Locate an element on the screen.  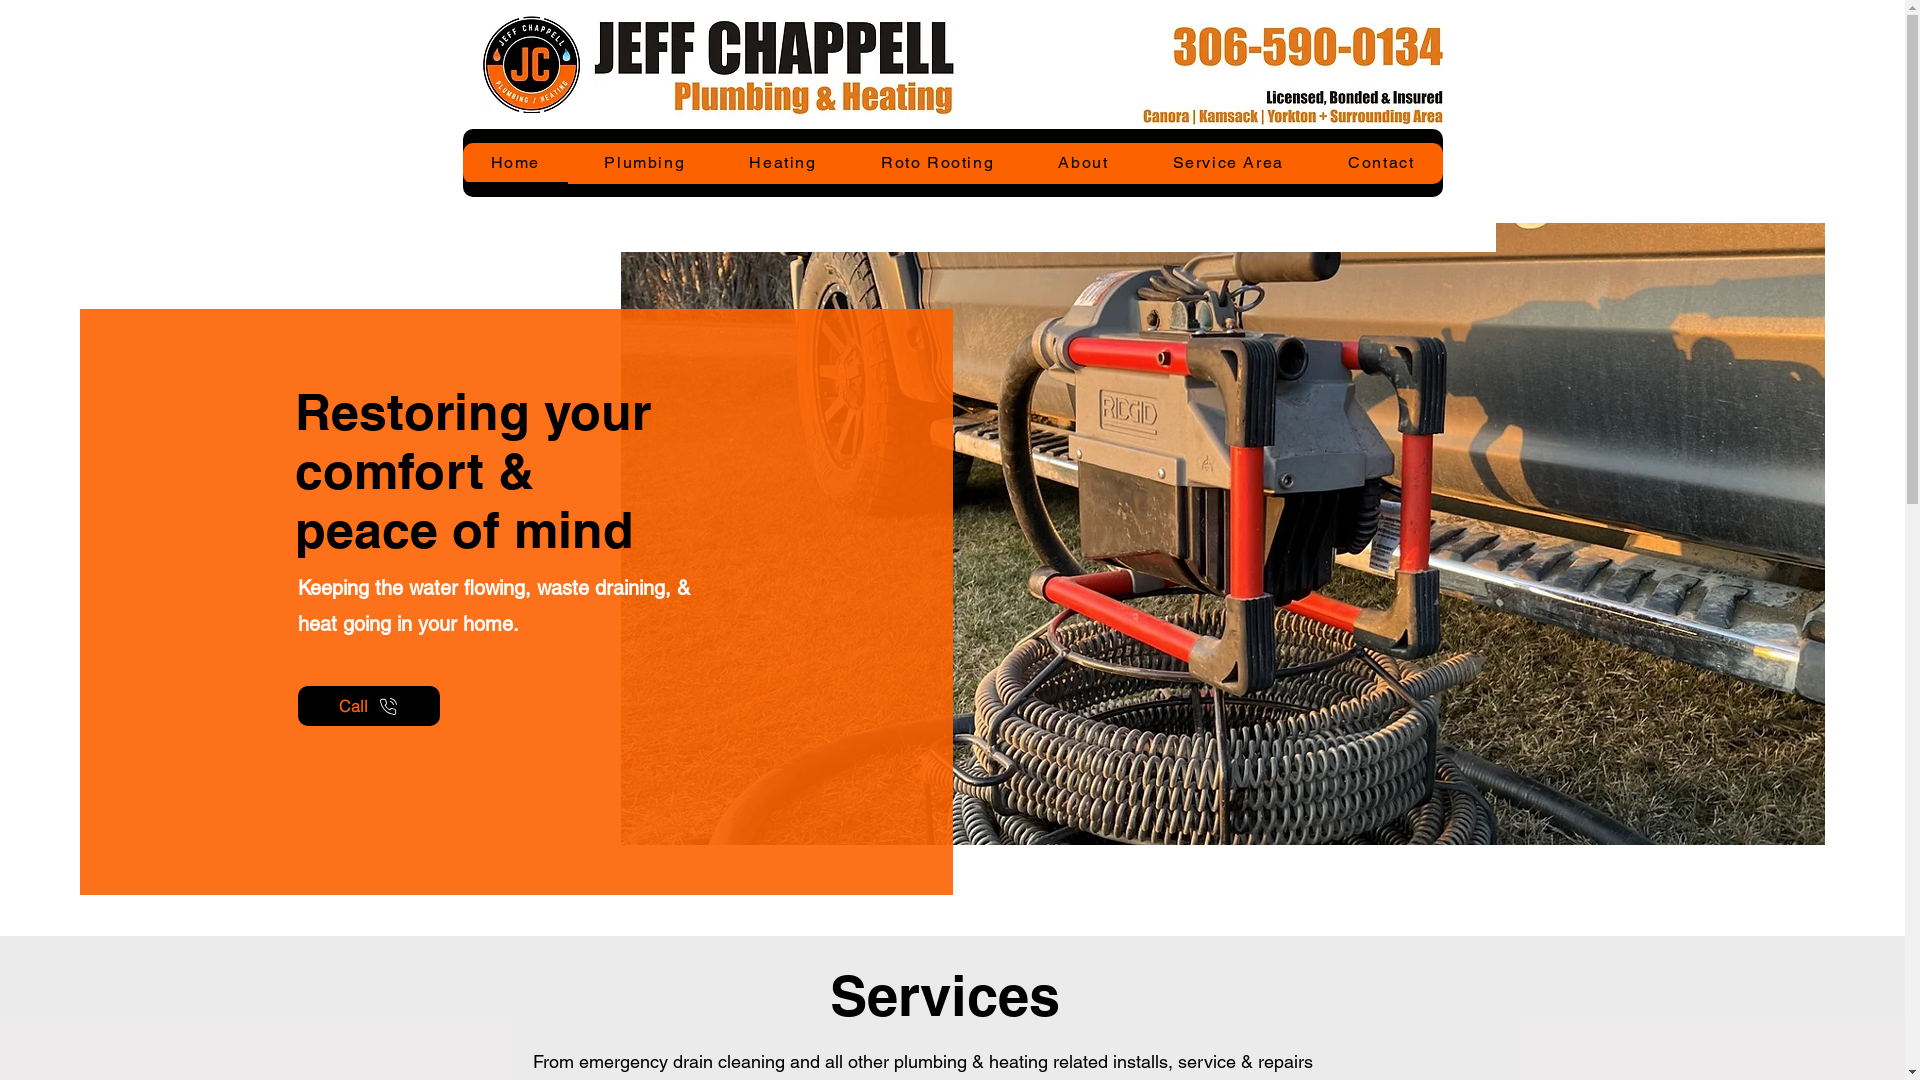
Home is located at coordinates (515, 164).